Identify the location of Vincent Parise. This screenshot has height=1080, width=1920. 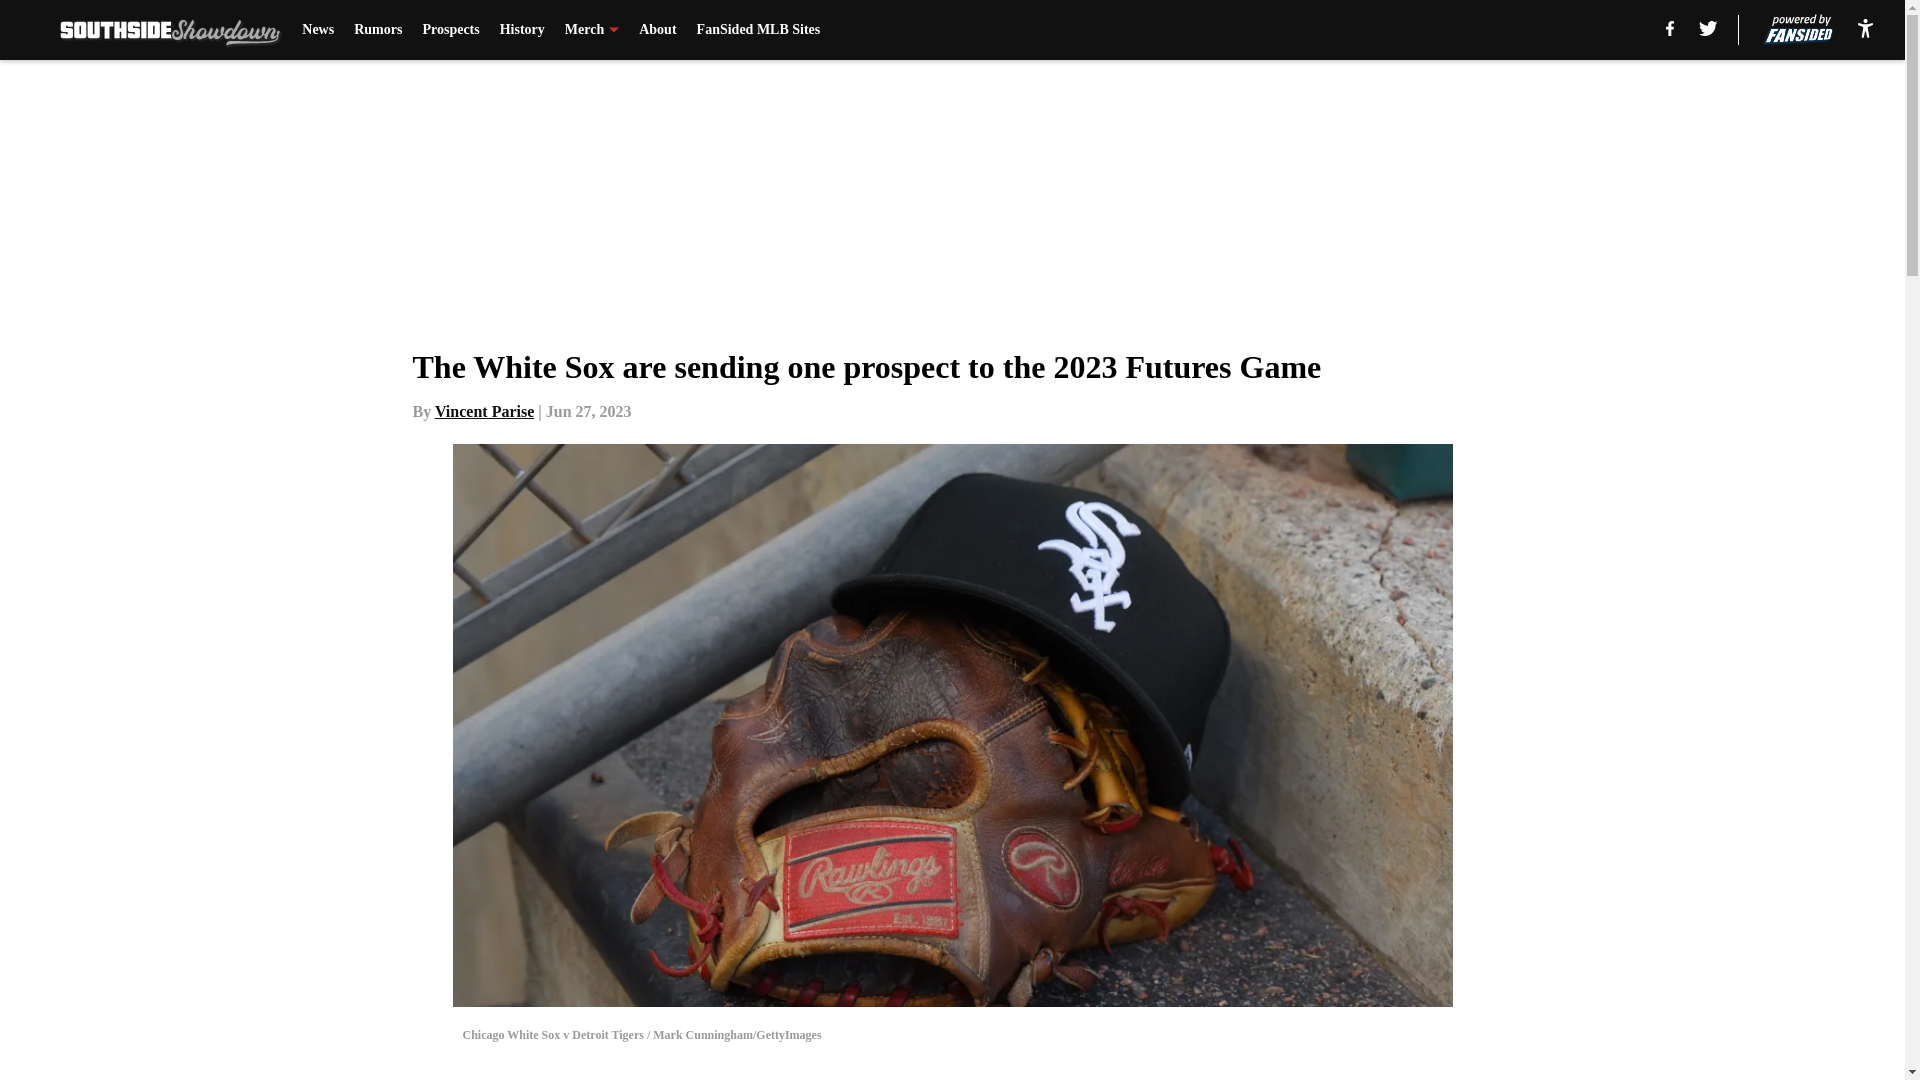
(484, 411).